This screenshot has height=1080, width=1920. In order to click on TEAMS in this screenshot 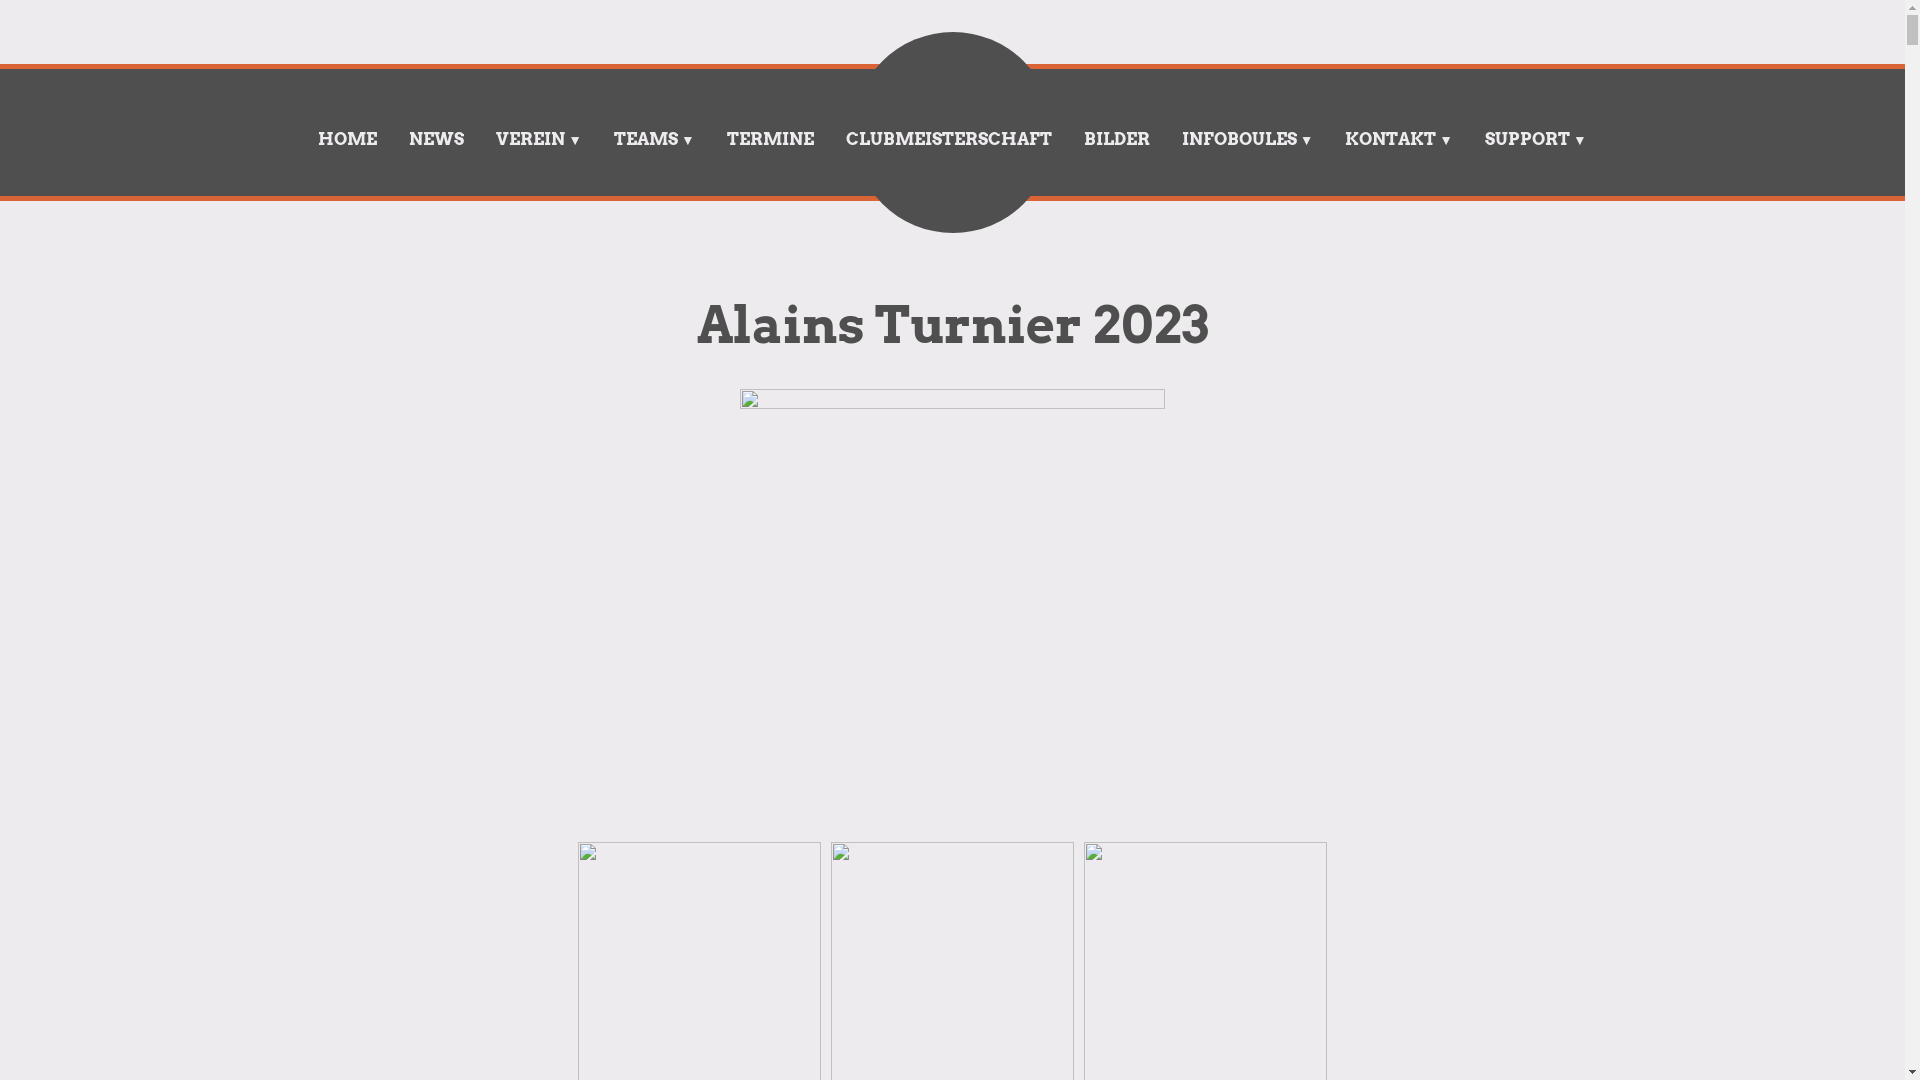, I will do `click(654, 140)`.